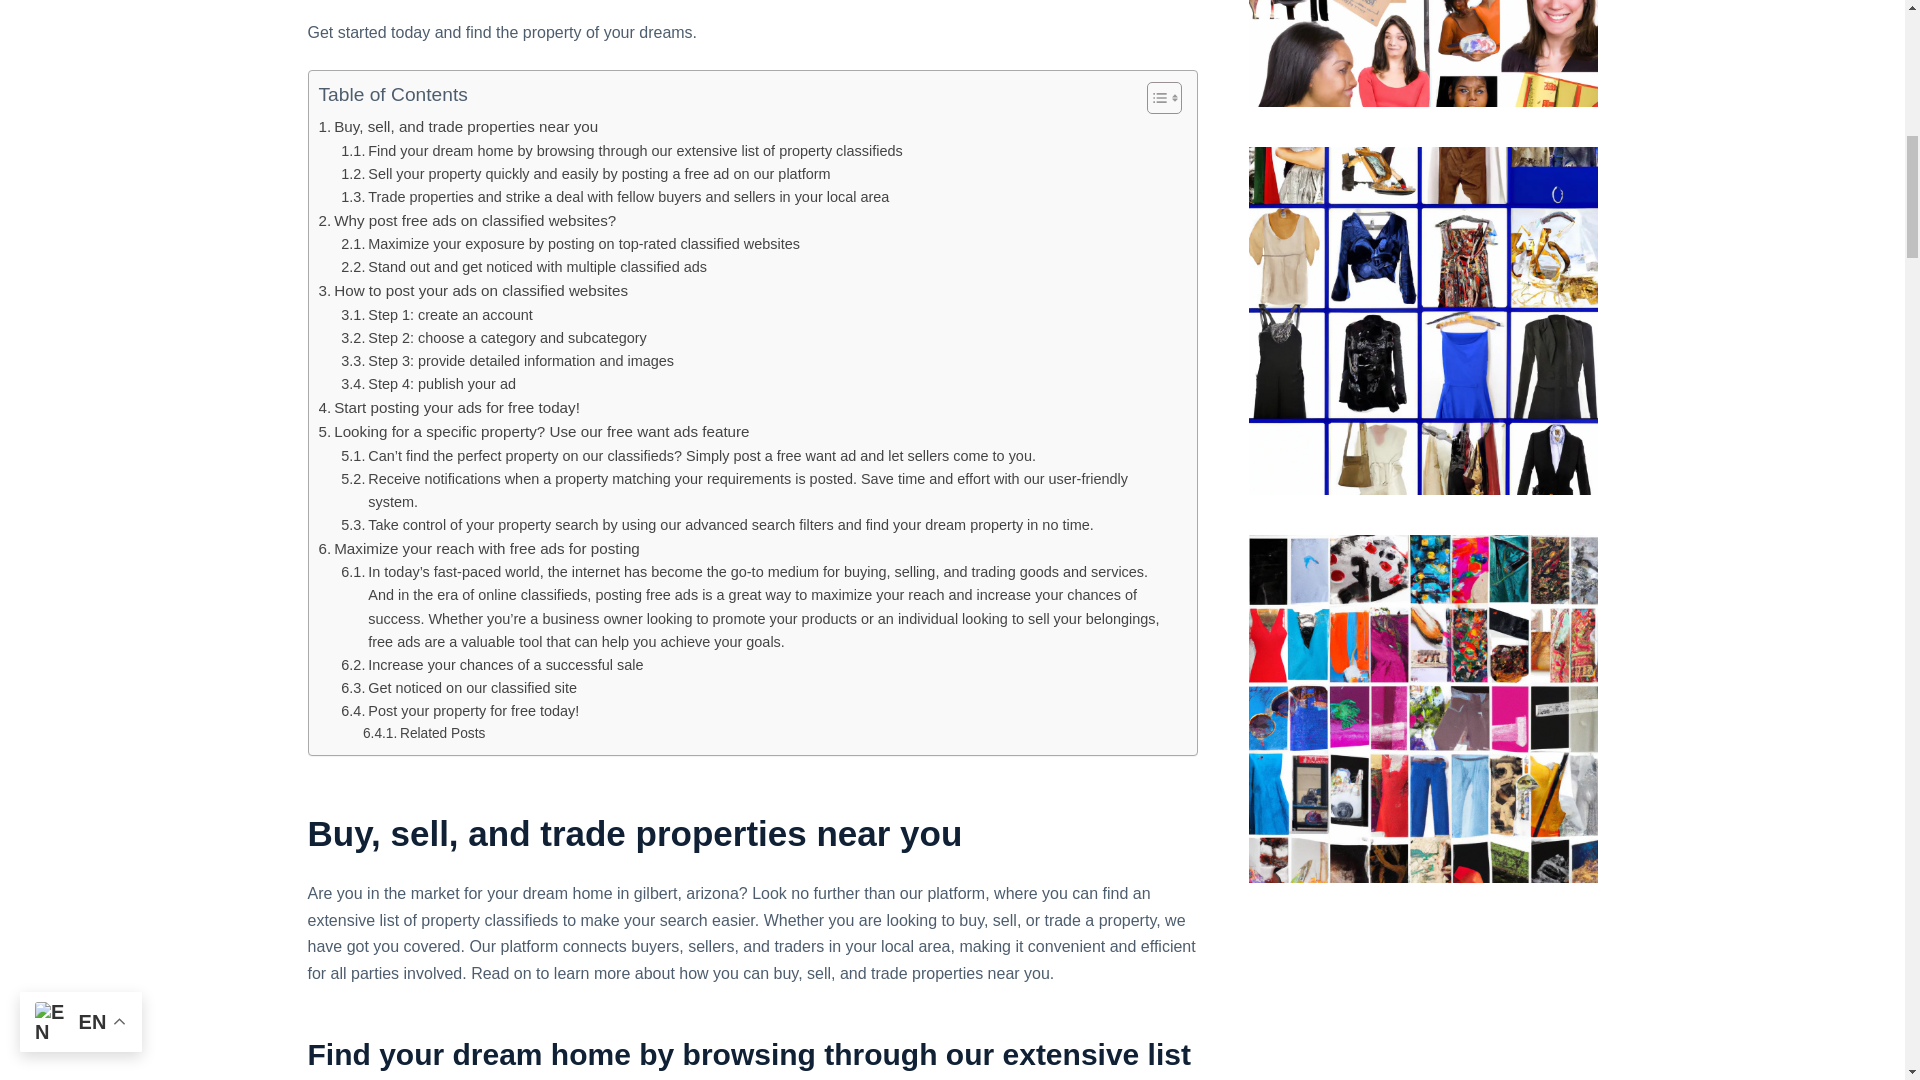  What do you see at coordinates (458, 126) in the screenshot?
I see `Buy, sell, and trade properties near you` at bounding box center [458, 126].